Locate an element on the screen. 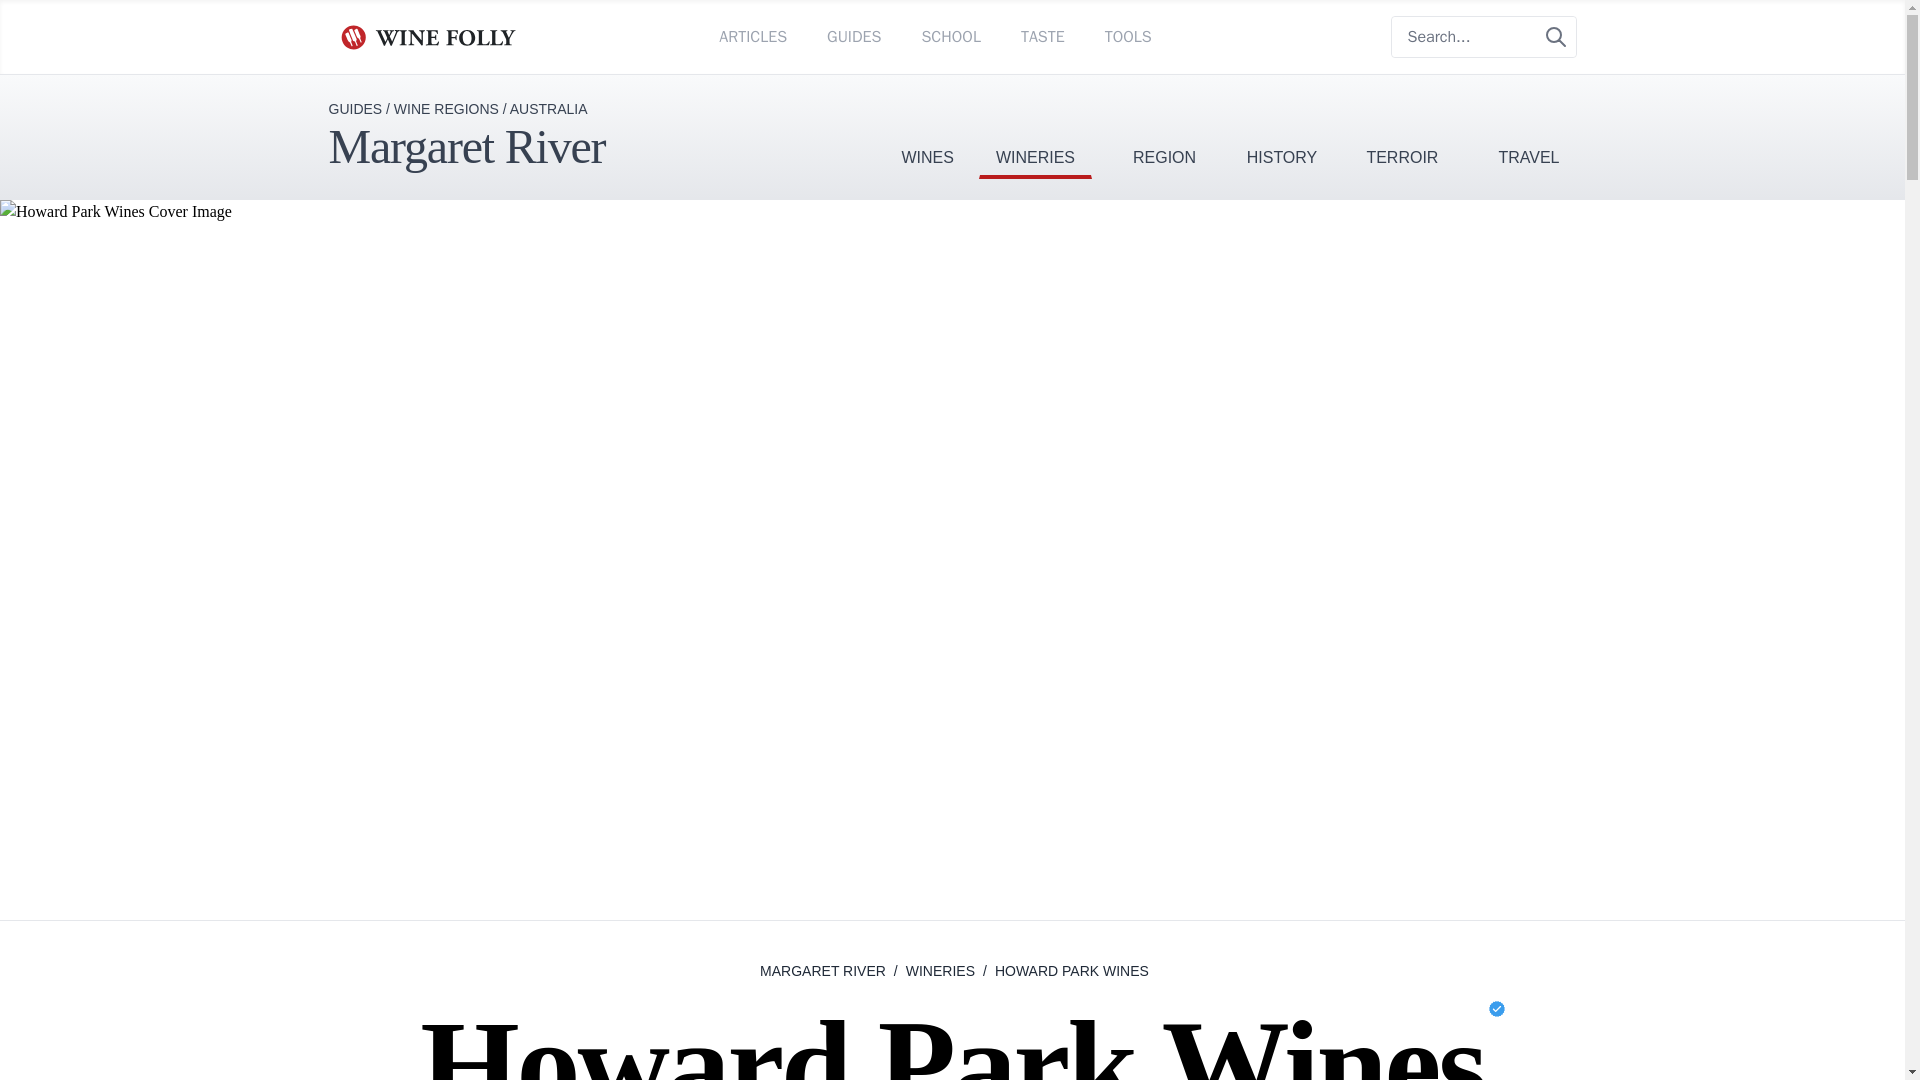  REGION is located at coordinates (1164, 126).